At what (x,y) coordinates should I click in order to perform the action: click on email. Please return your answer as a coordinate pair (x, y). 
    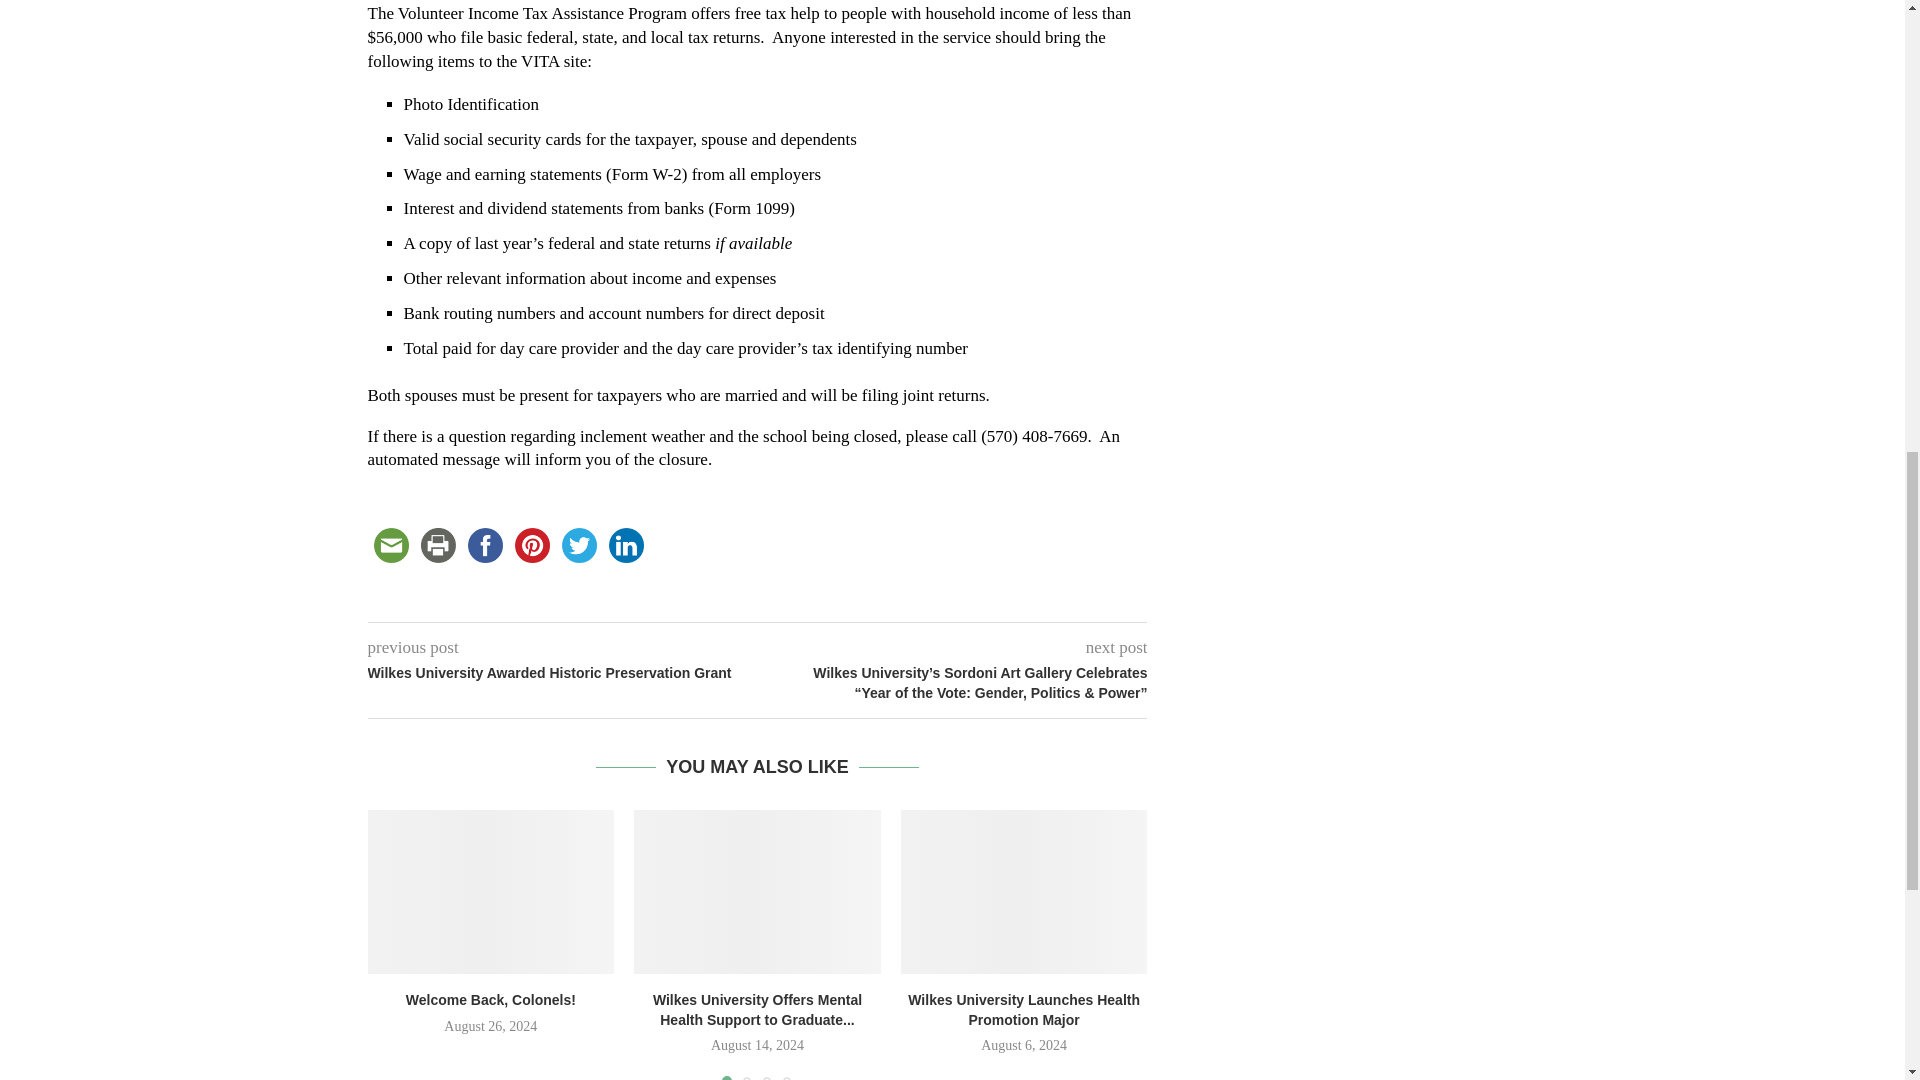
    Looking at the image, I should click on (391, 545).